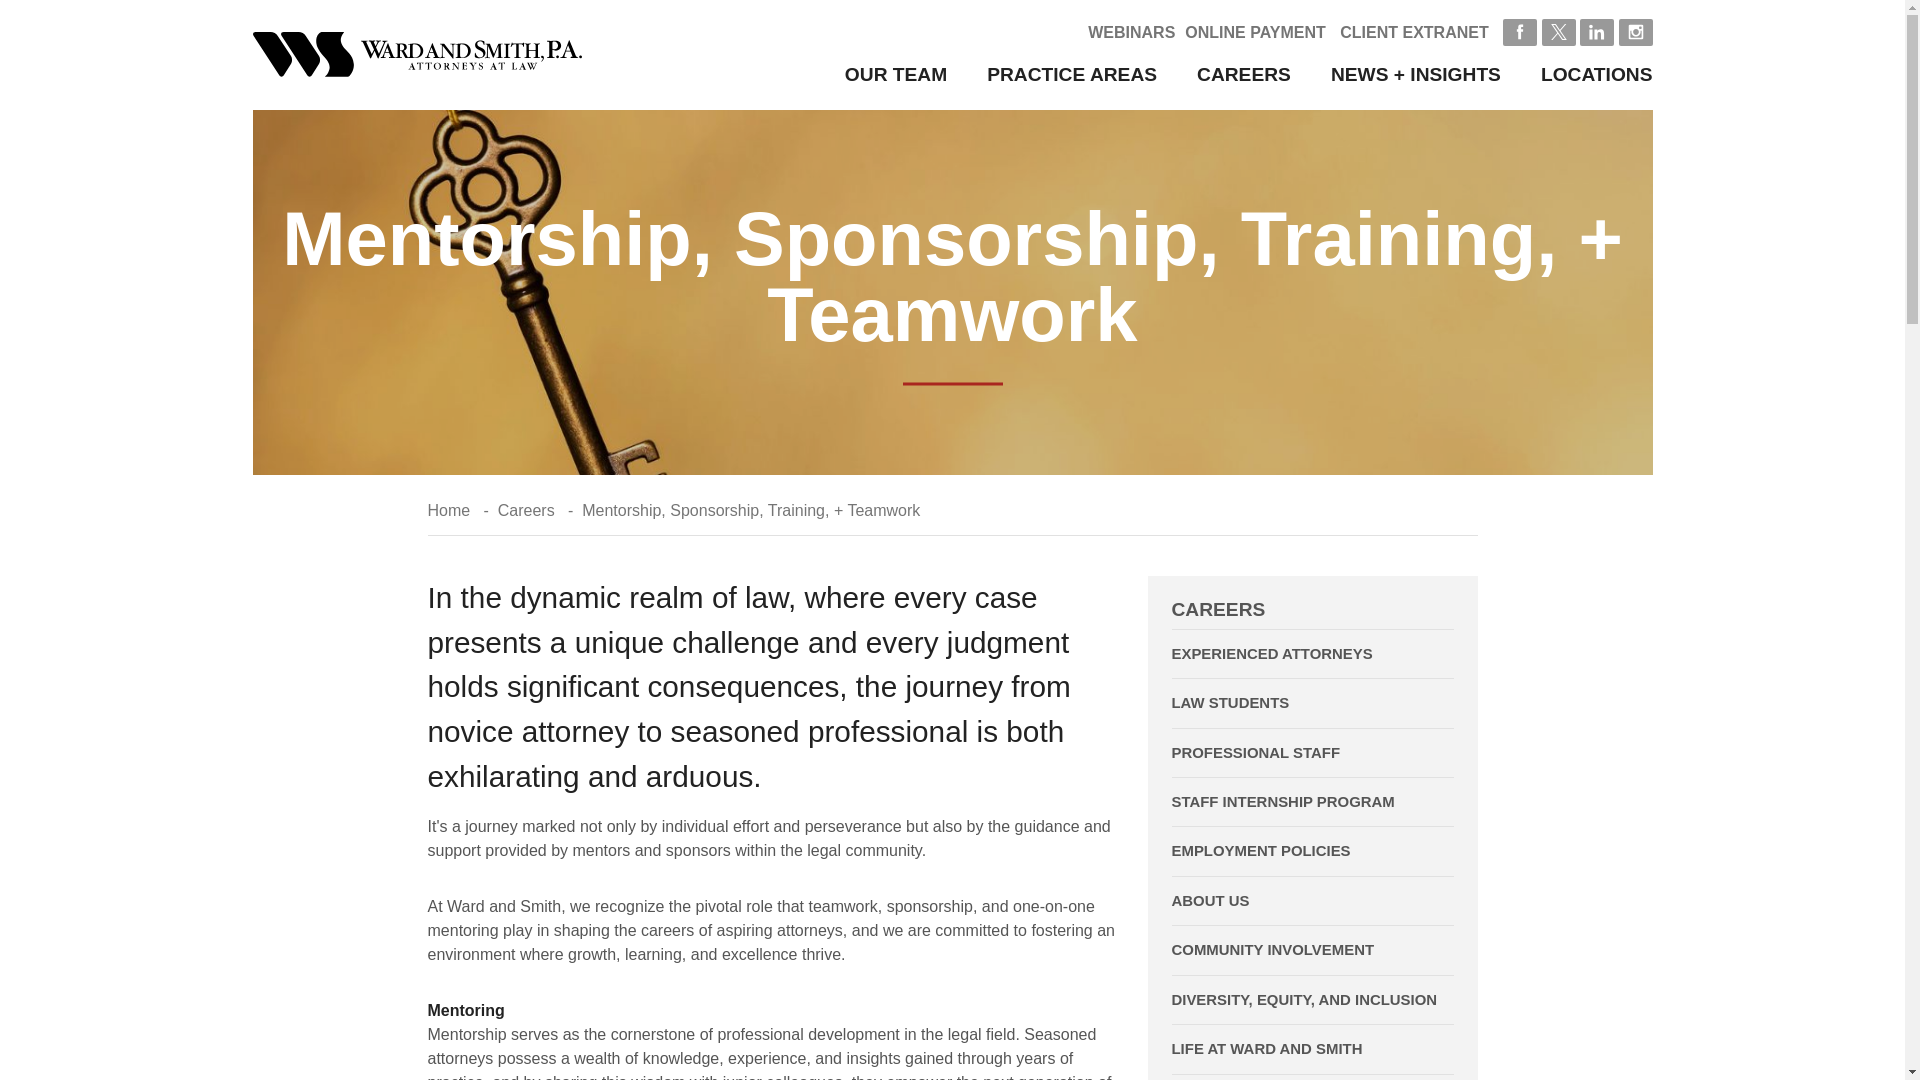 The width and height of the screenshot is (1920, 1080). I want to click on OUR TEAM, so click(895, 74).